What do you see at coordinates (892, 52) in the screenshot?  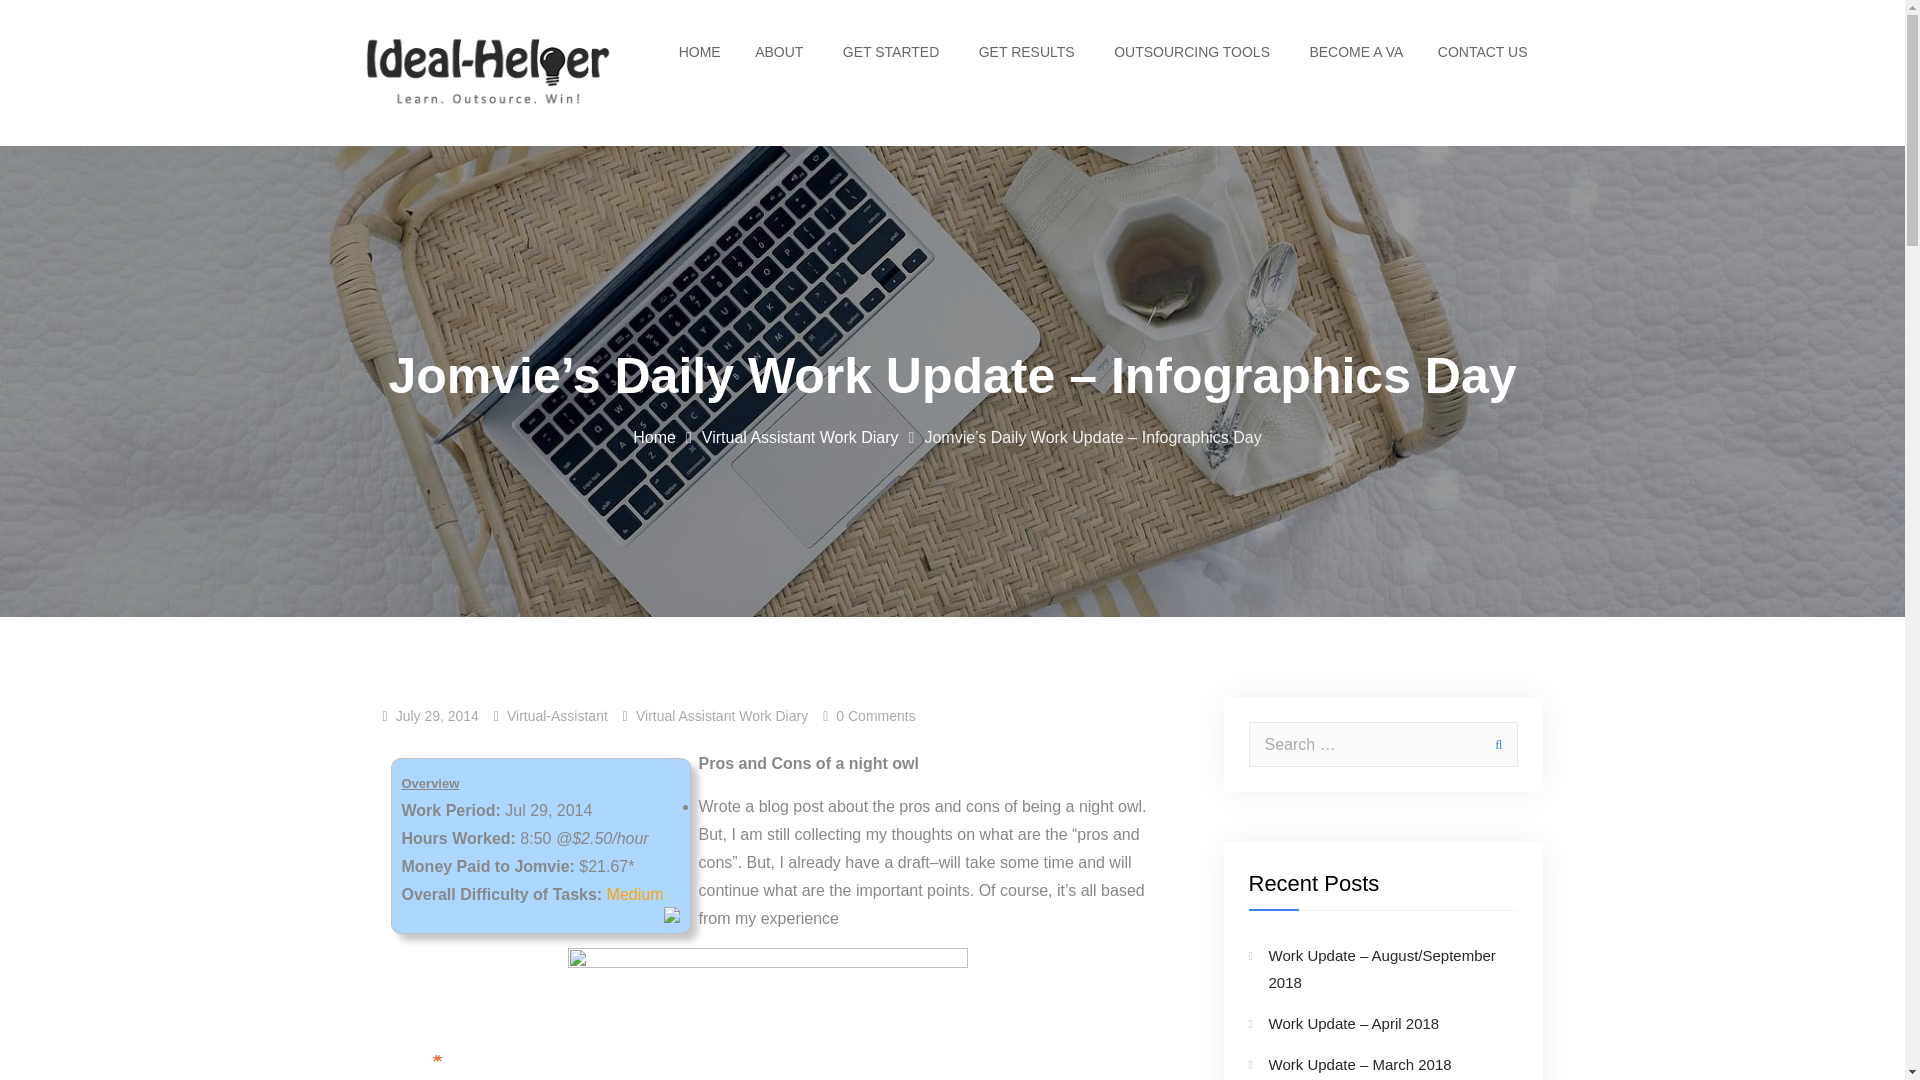 I see `GET STARTED` at bounding box center [892, 52].